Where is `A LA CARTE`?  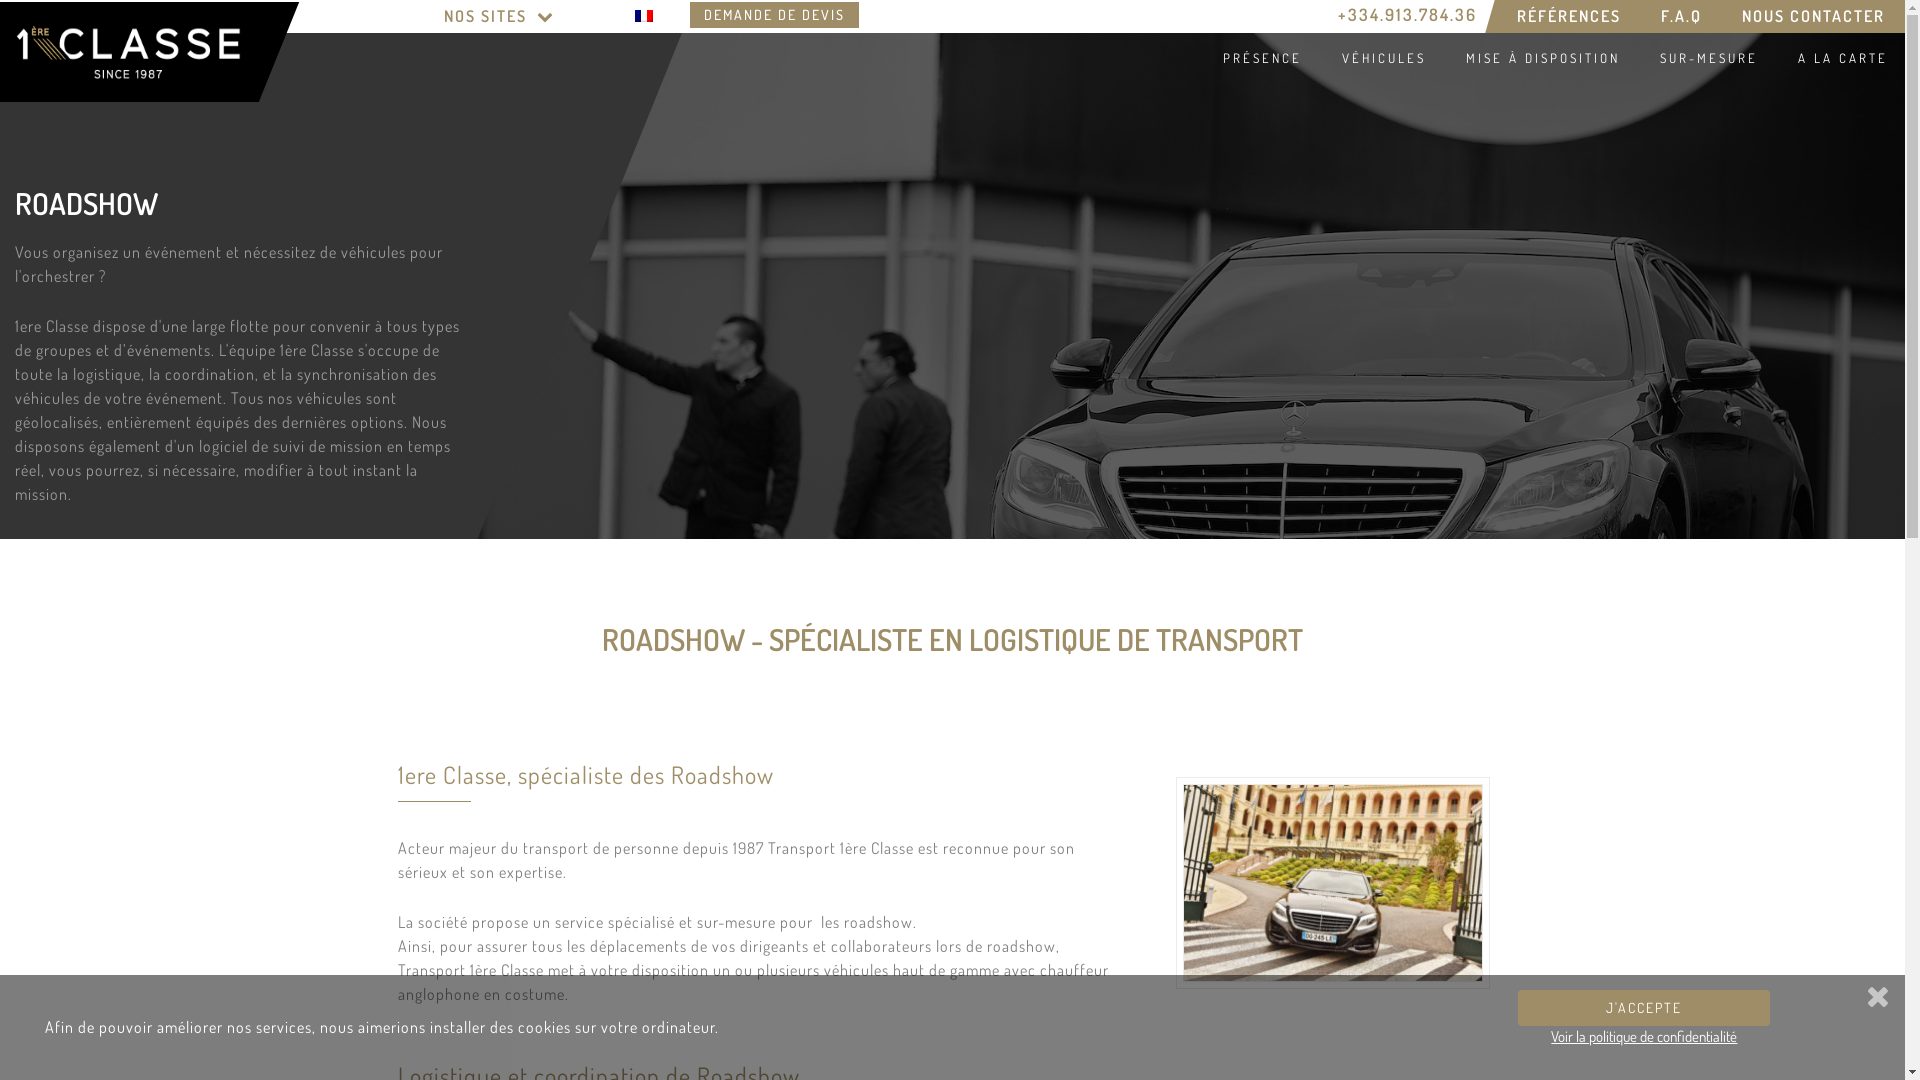
A LA CARTE is located at coordinates (1840, 58).